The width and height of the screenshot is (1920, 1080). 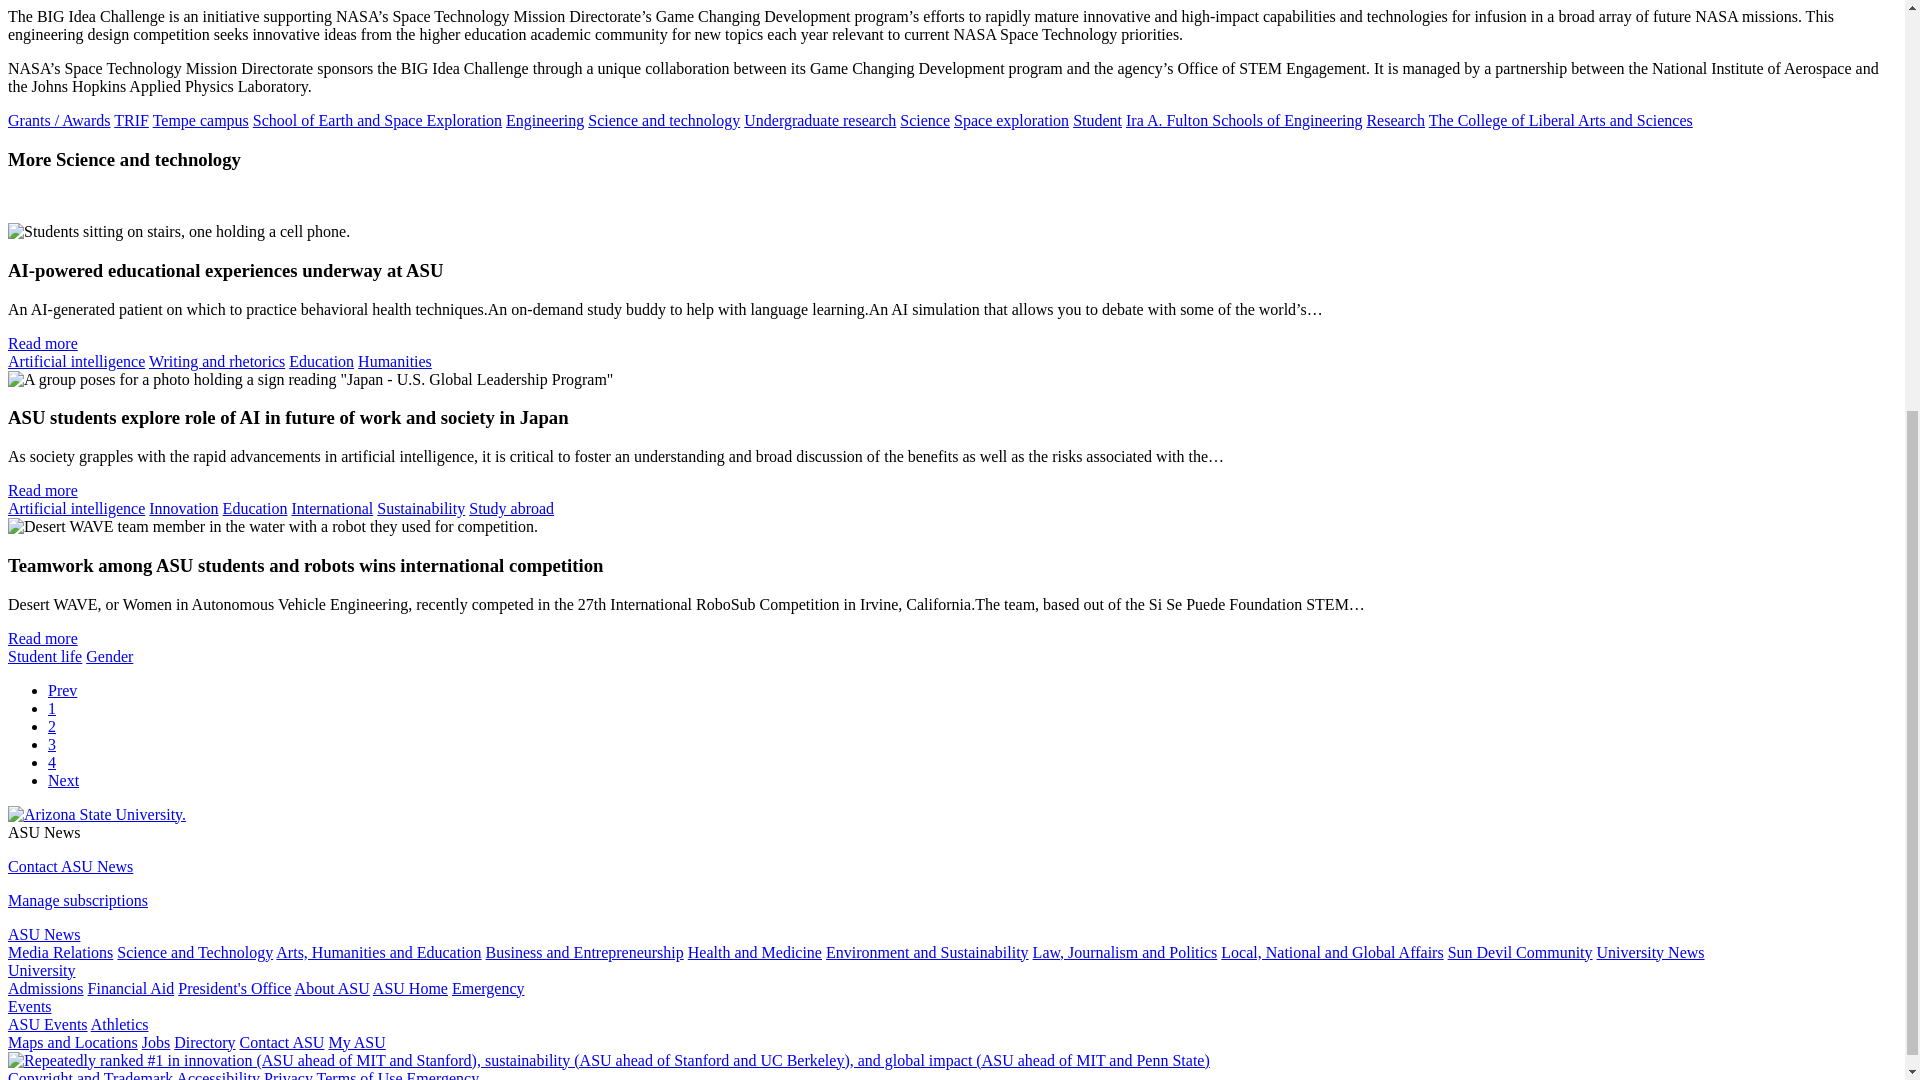 What do you see at coordinates (332, 508) in the screenshot?
I see `International` at bounding box center [332, 508].